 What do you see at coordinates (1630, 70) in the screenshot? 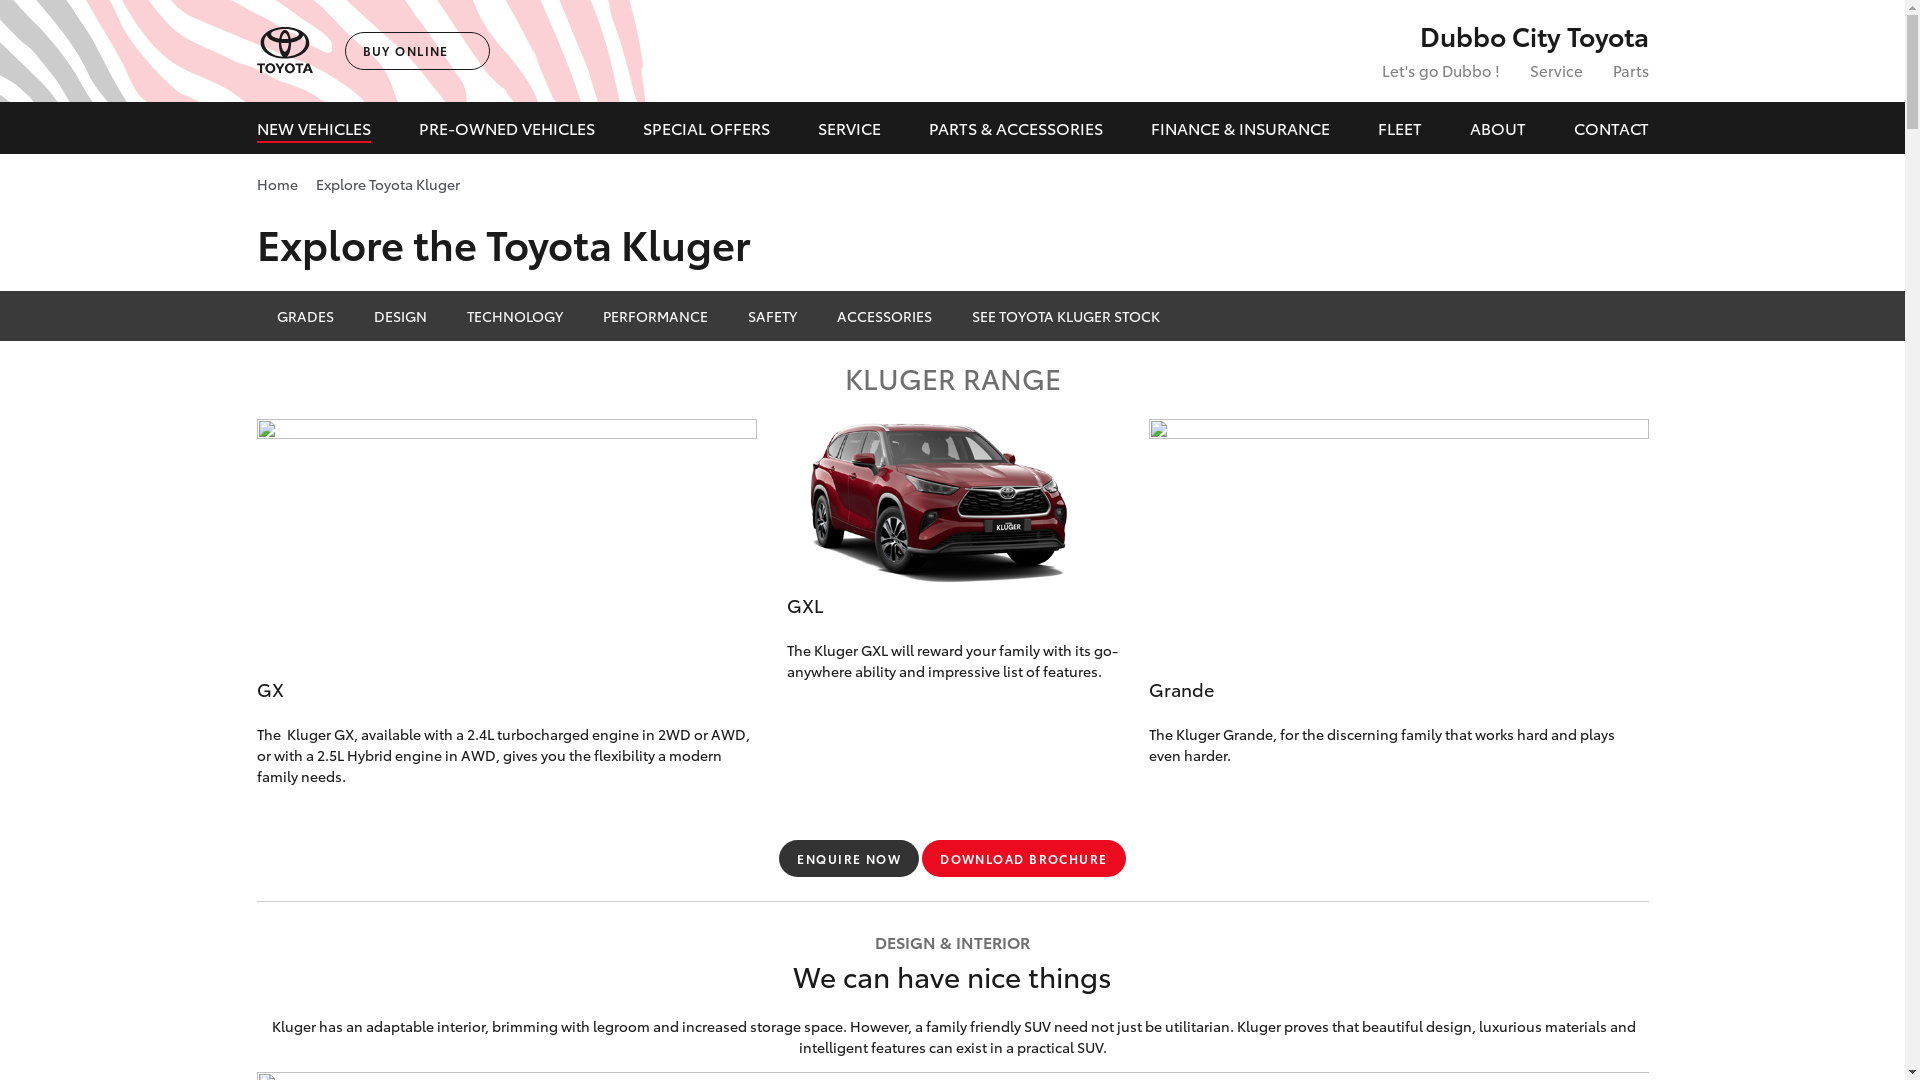
I see `Parts` at bounding box center [1630, 70].